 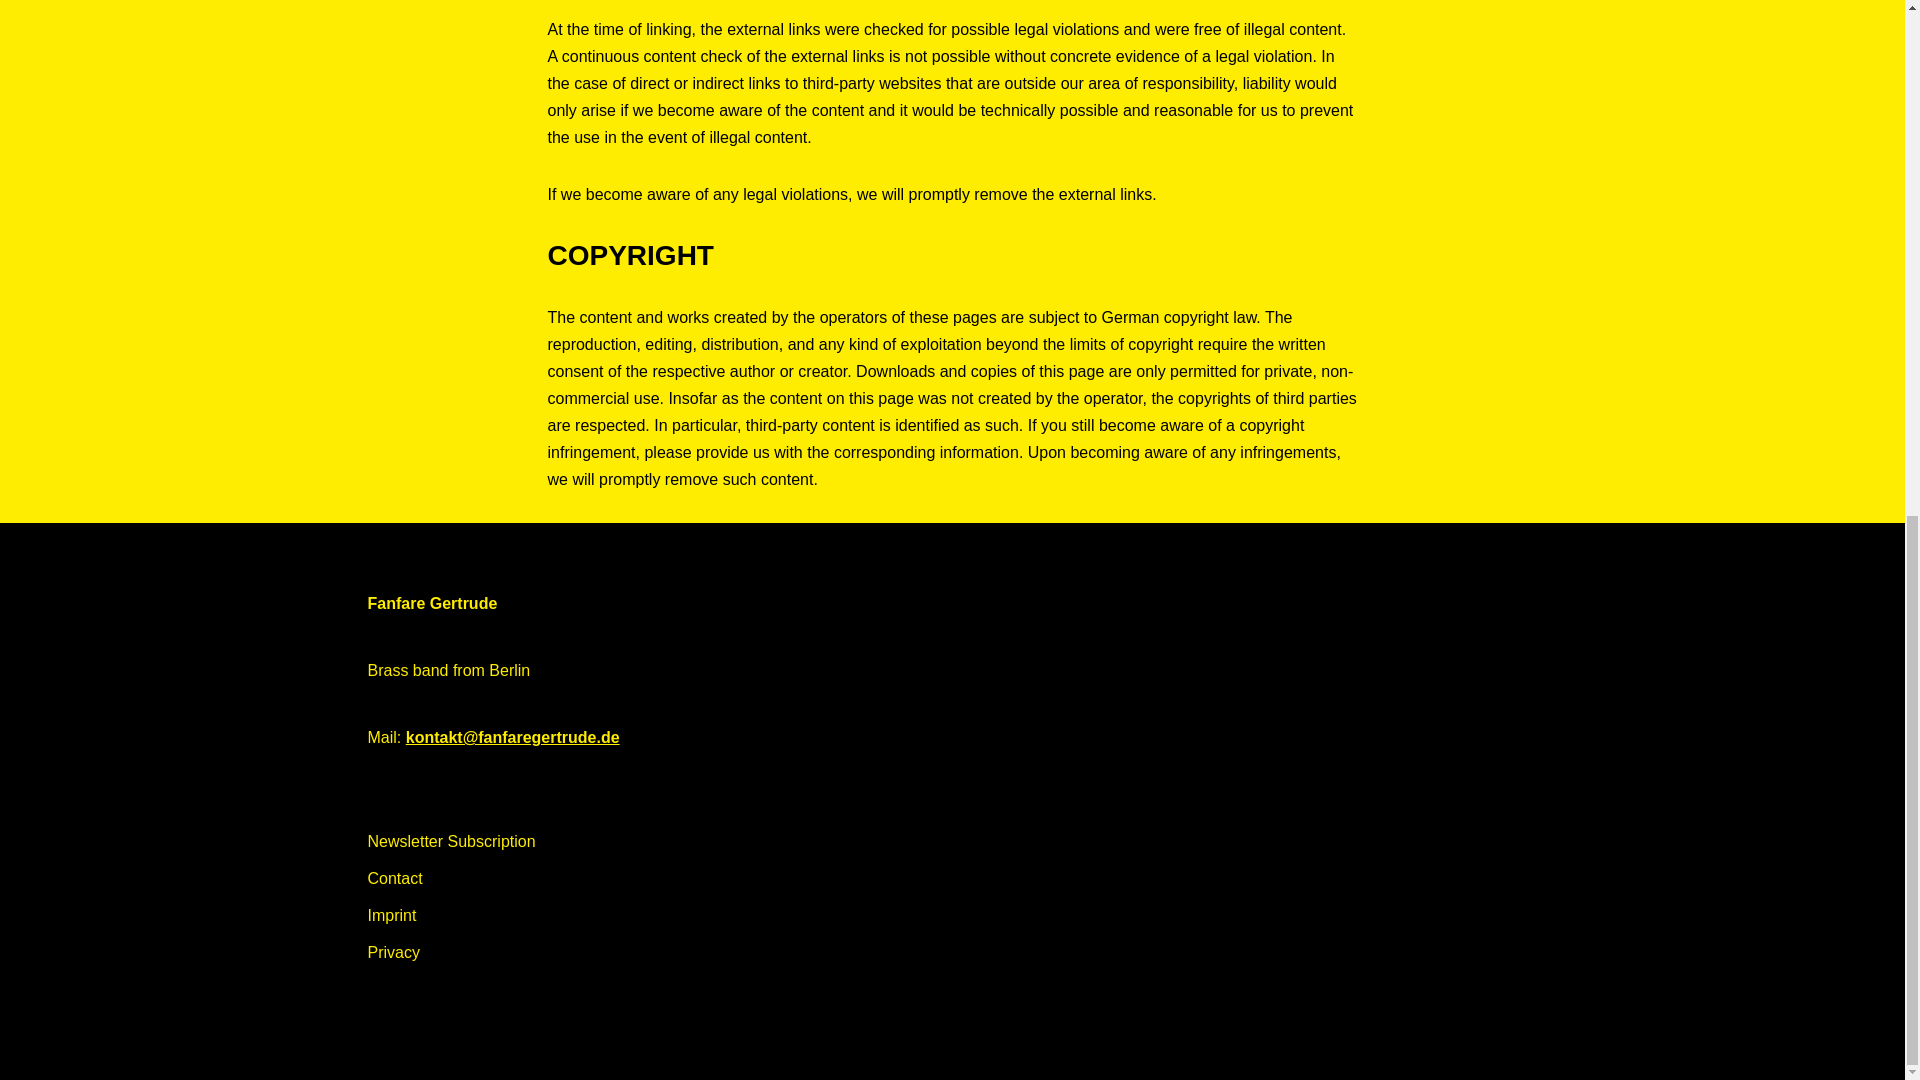 What do you see at coordinates (386, 1054) in the screenshot?
I see `Neve` at bounding box center [386, 1054].